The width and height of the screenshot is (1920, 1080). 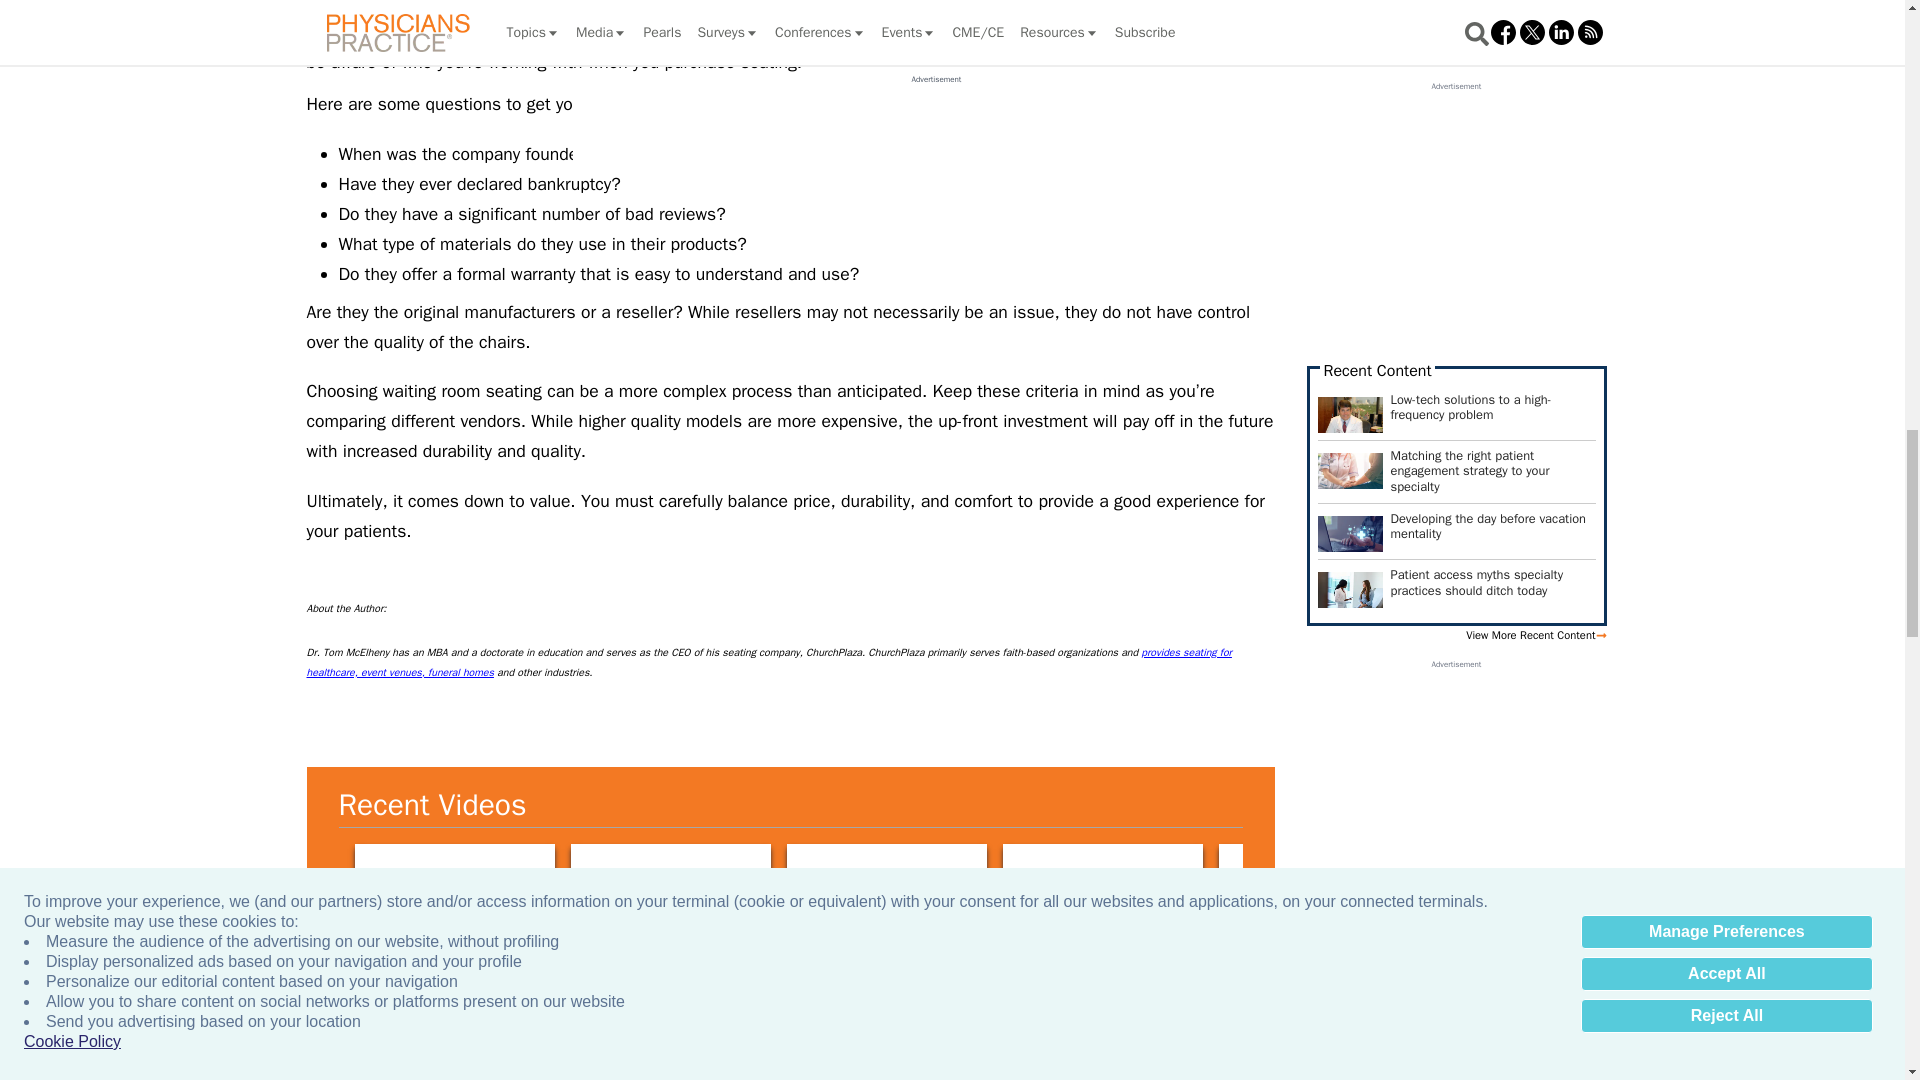 What do you see at coordinates (1102, 900) in the screenshot?
I see `Jeff LeBrun gives expert advice` at bounding box center [1102, 900].